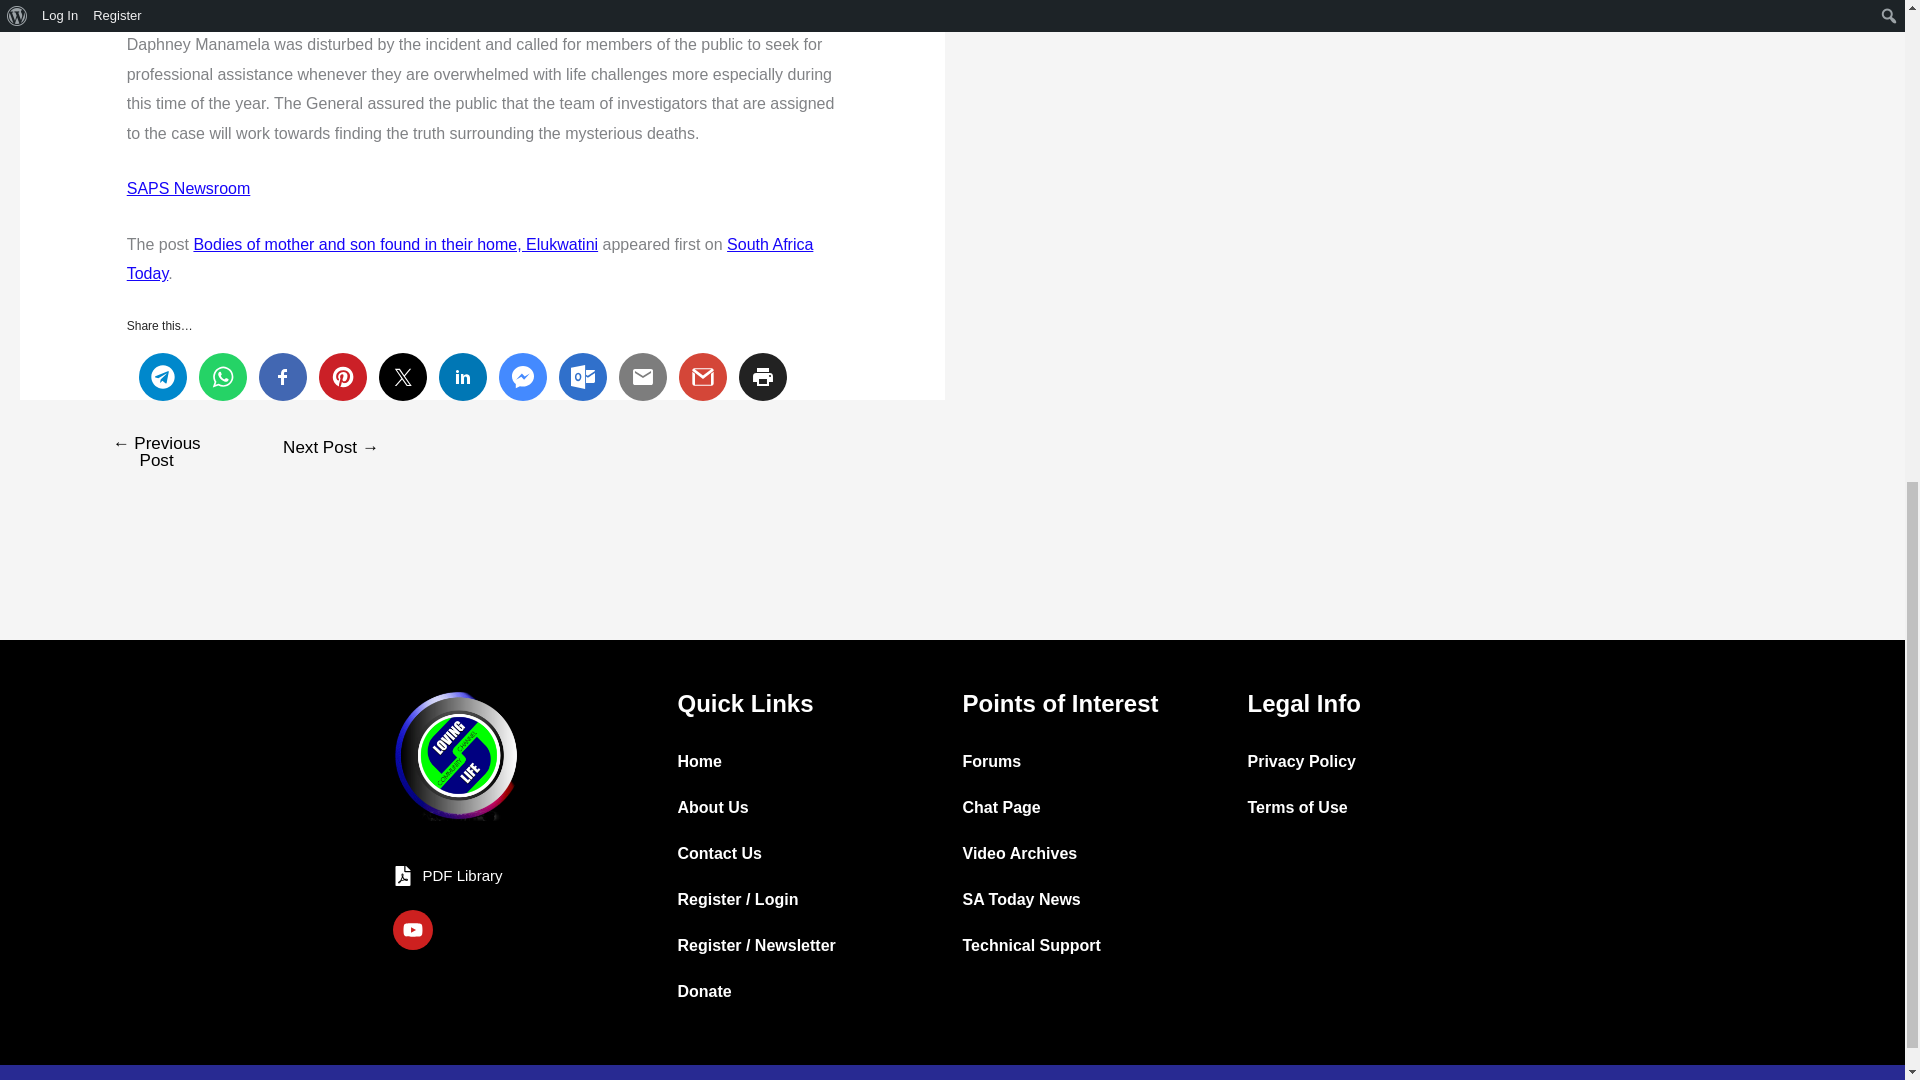 Image resolution: width=1920 pixels, height=1080 pixels. I want to click on SAPS Newsroom, so click(188, 188).